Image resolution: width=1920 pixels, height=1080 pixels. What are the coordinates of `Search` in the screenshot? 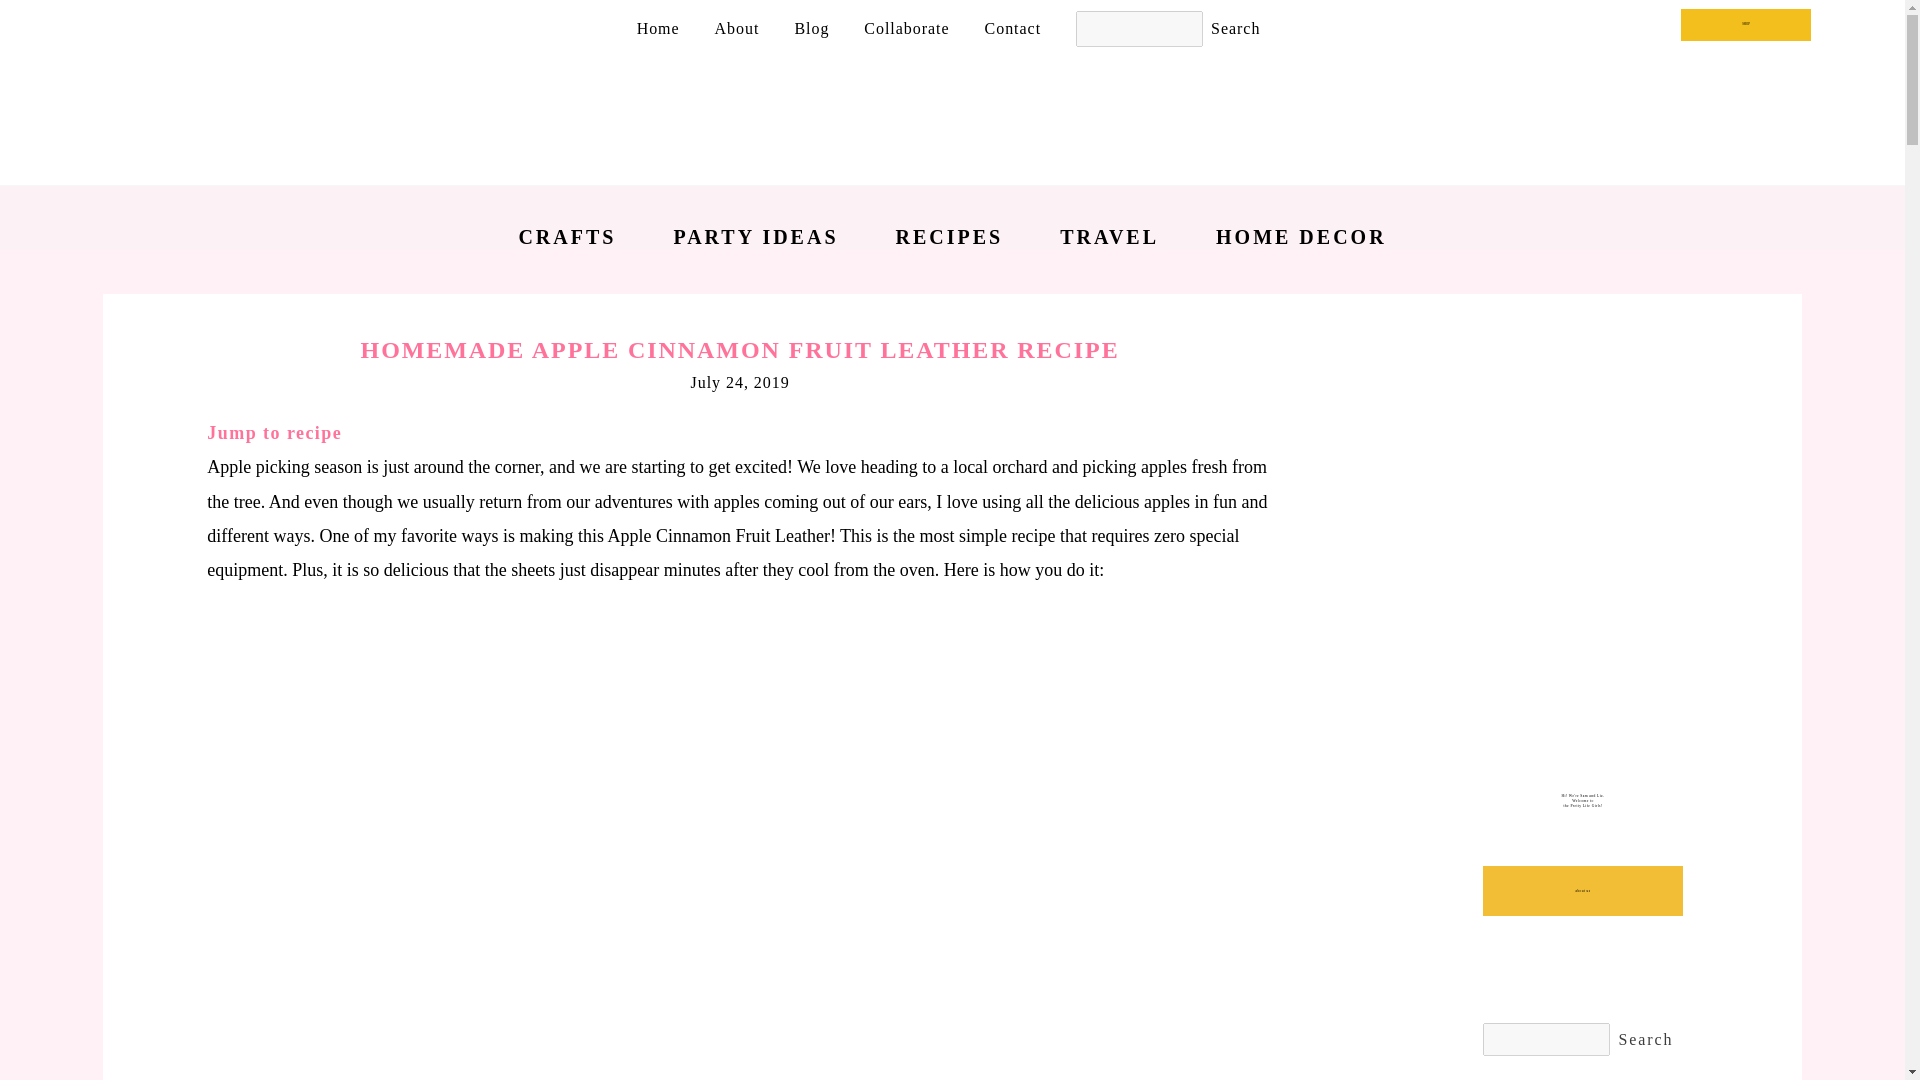 It's located at (1235, 29).